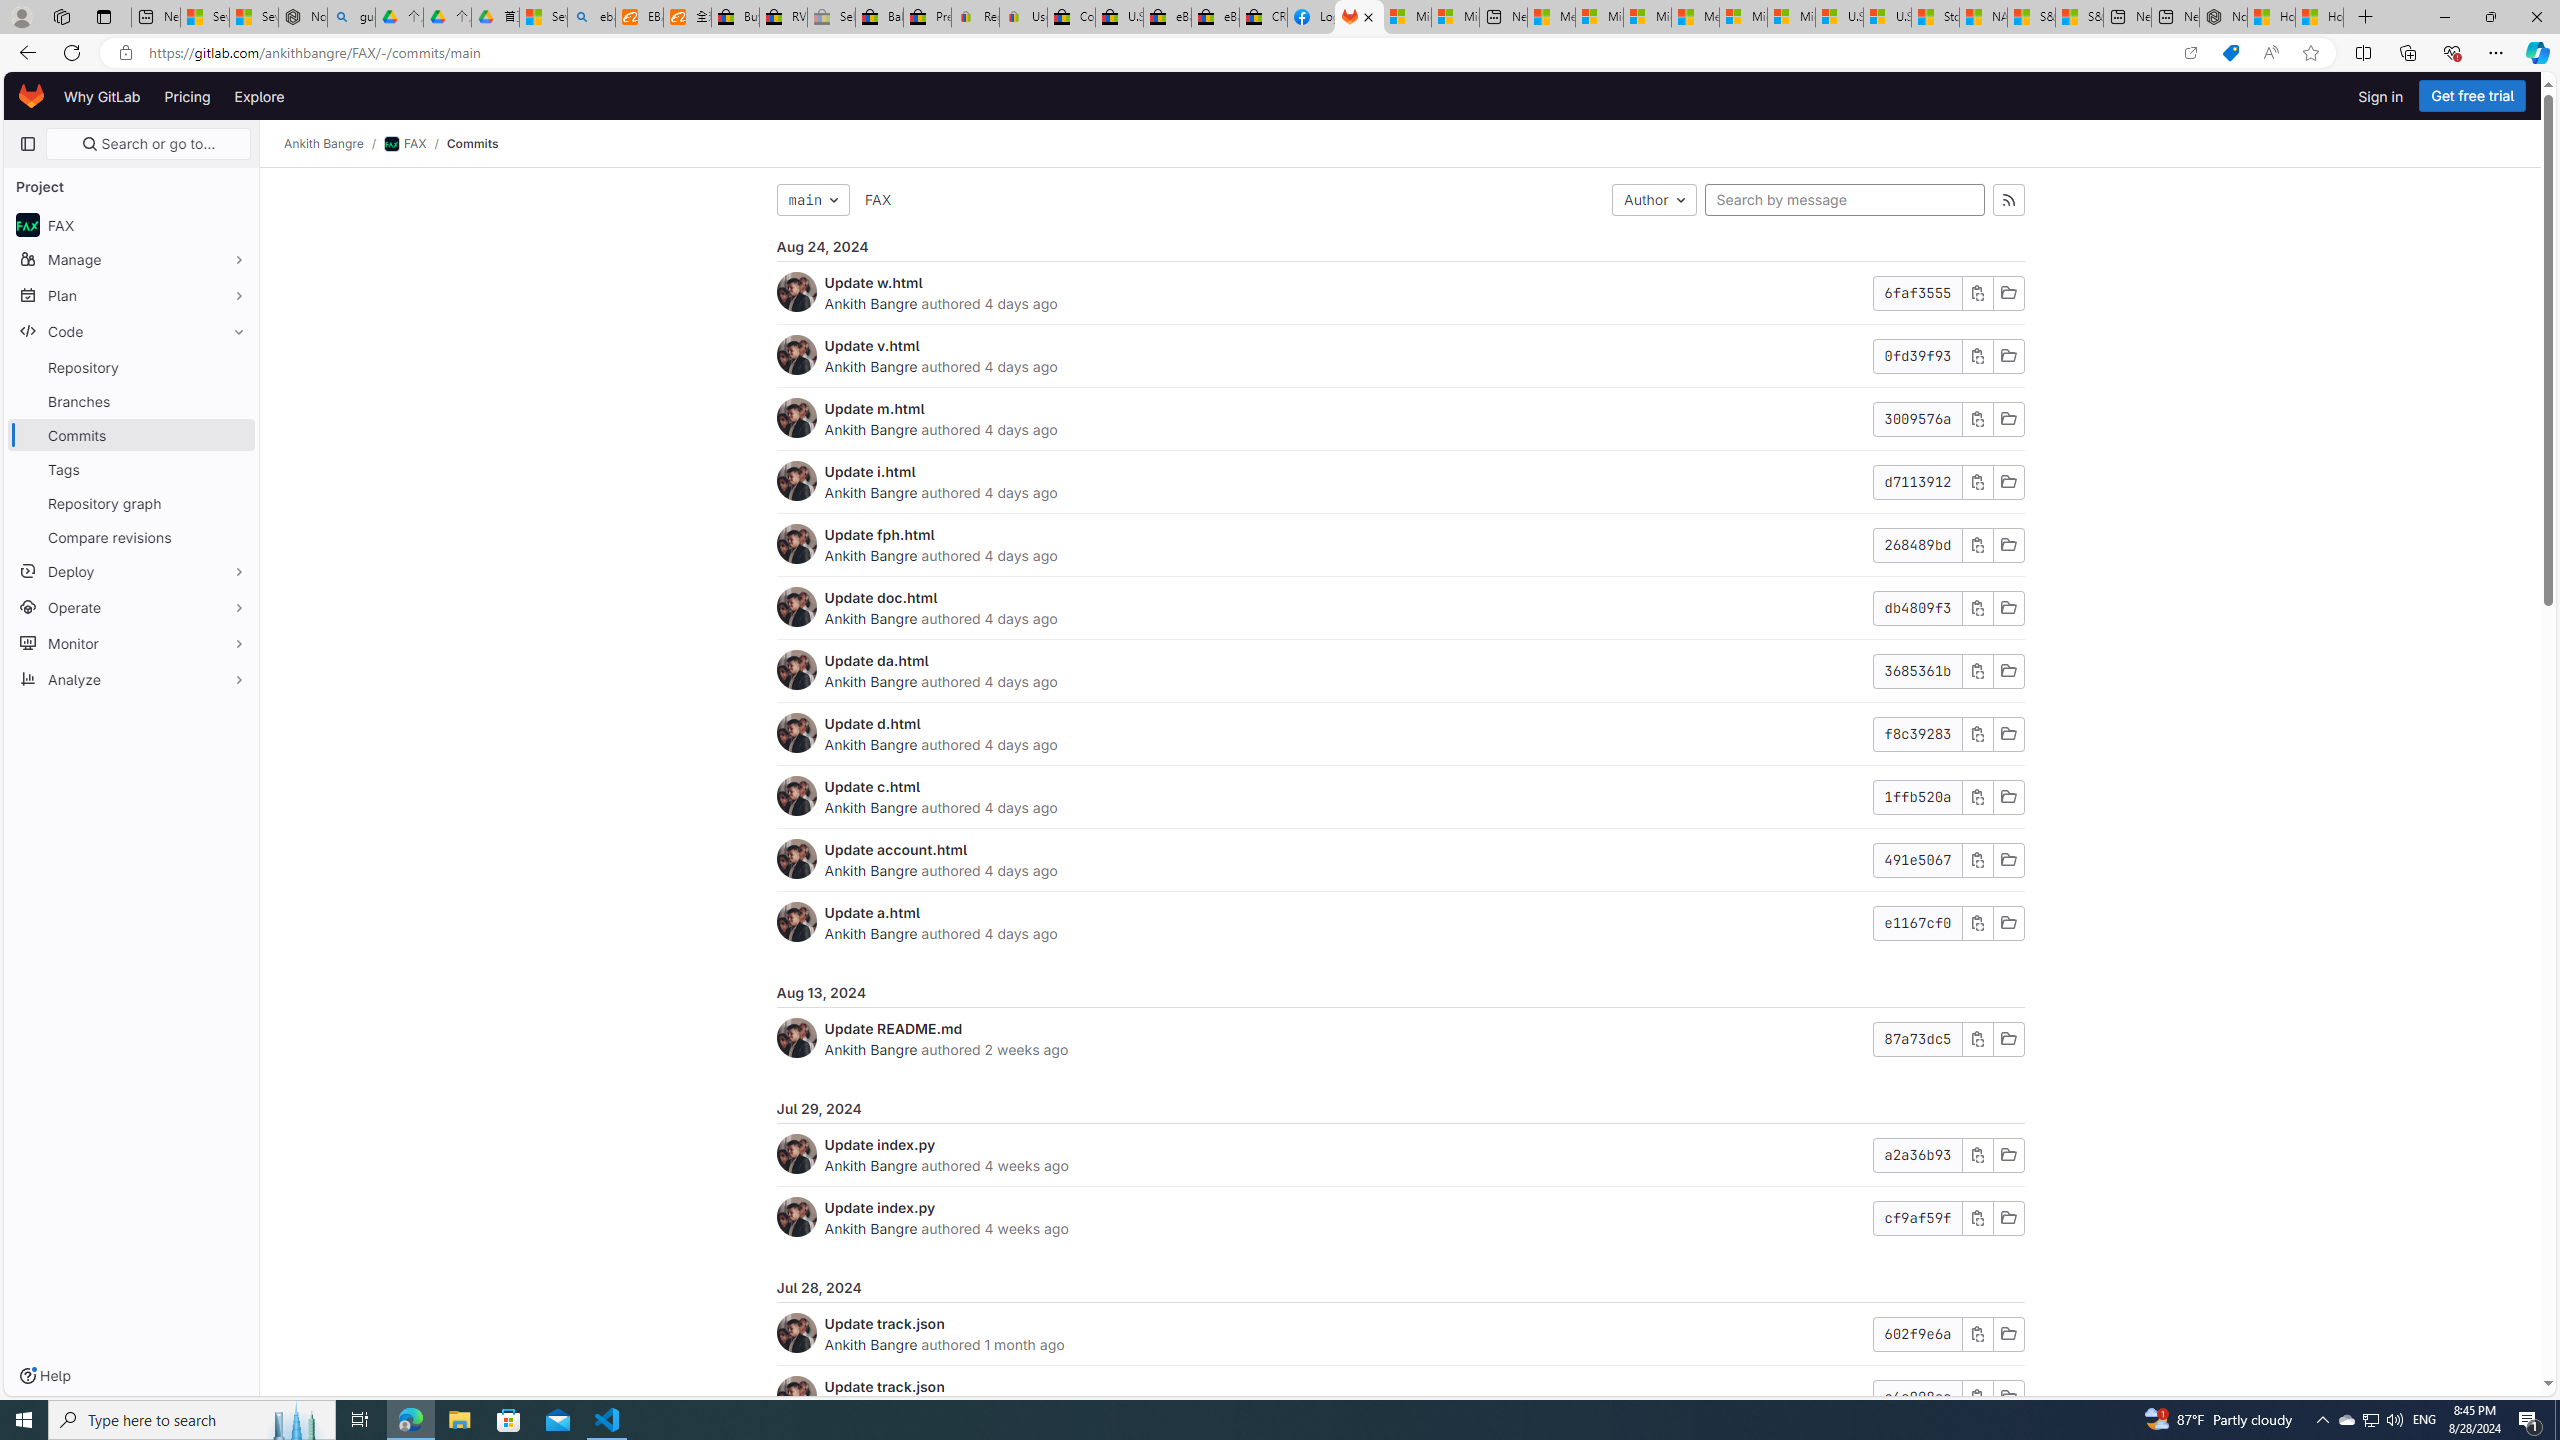  I want to click on Commits feed, so click(2008, 200).